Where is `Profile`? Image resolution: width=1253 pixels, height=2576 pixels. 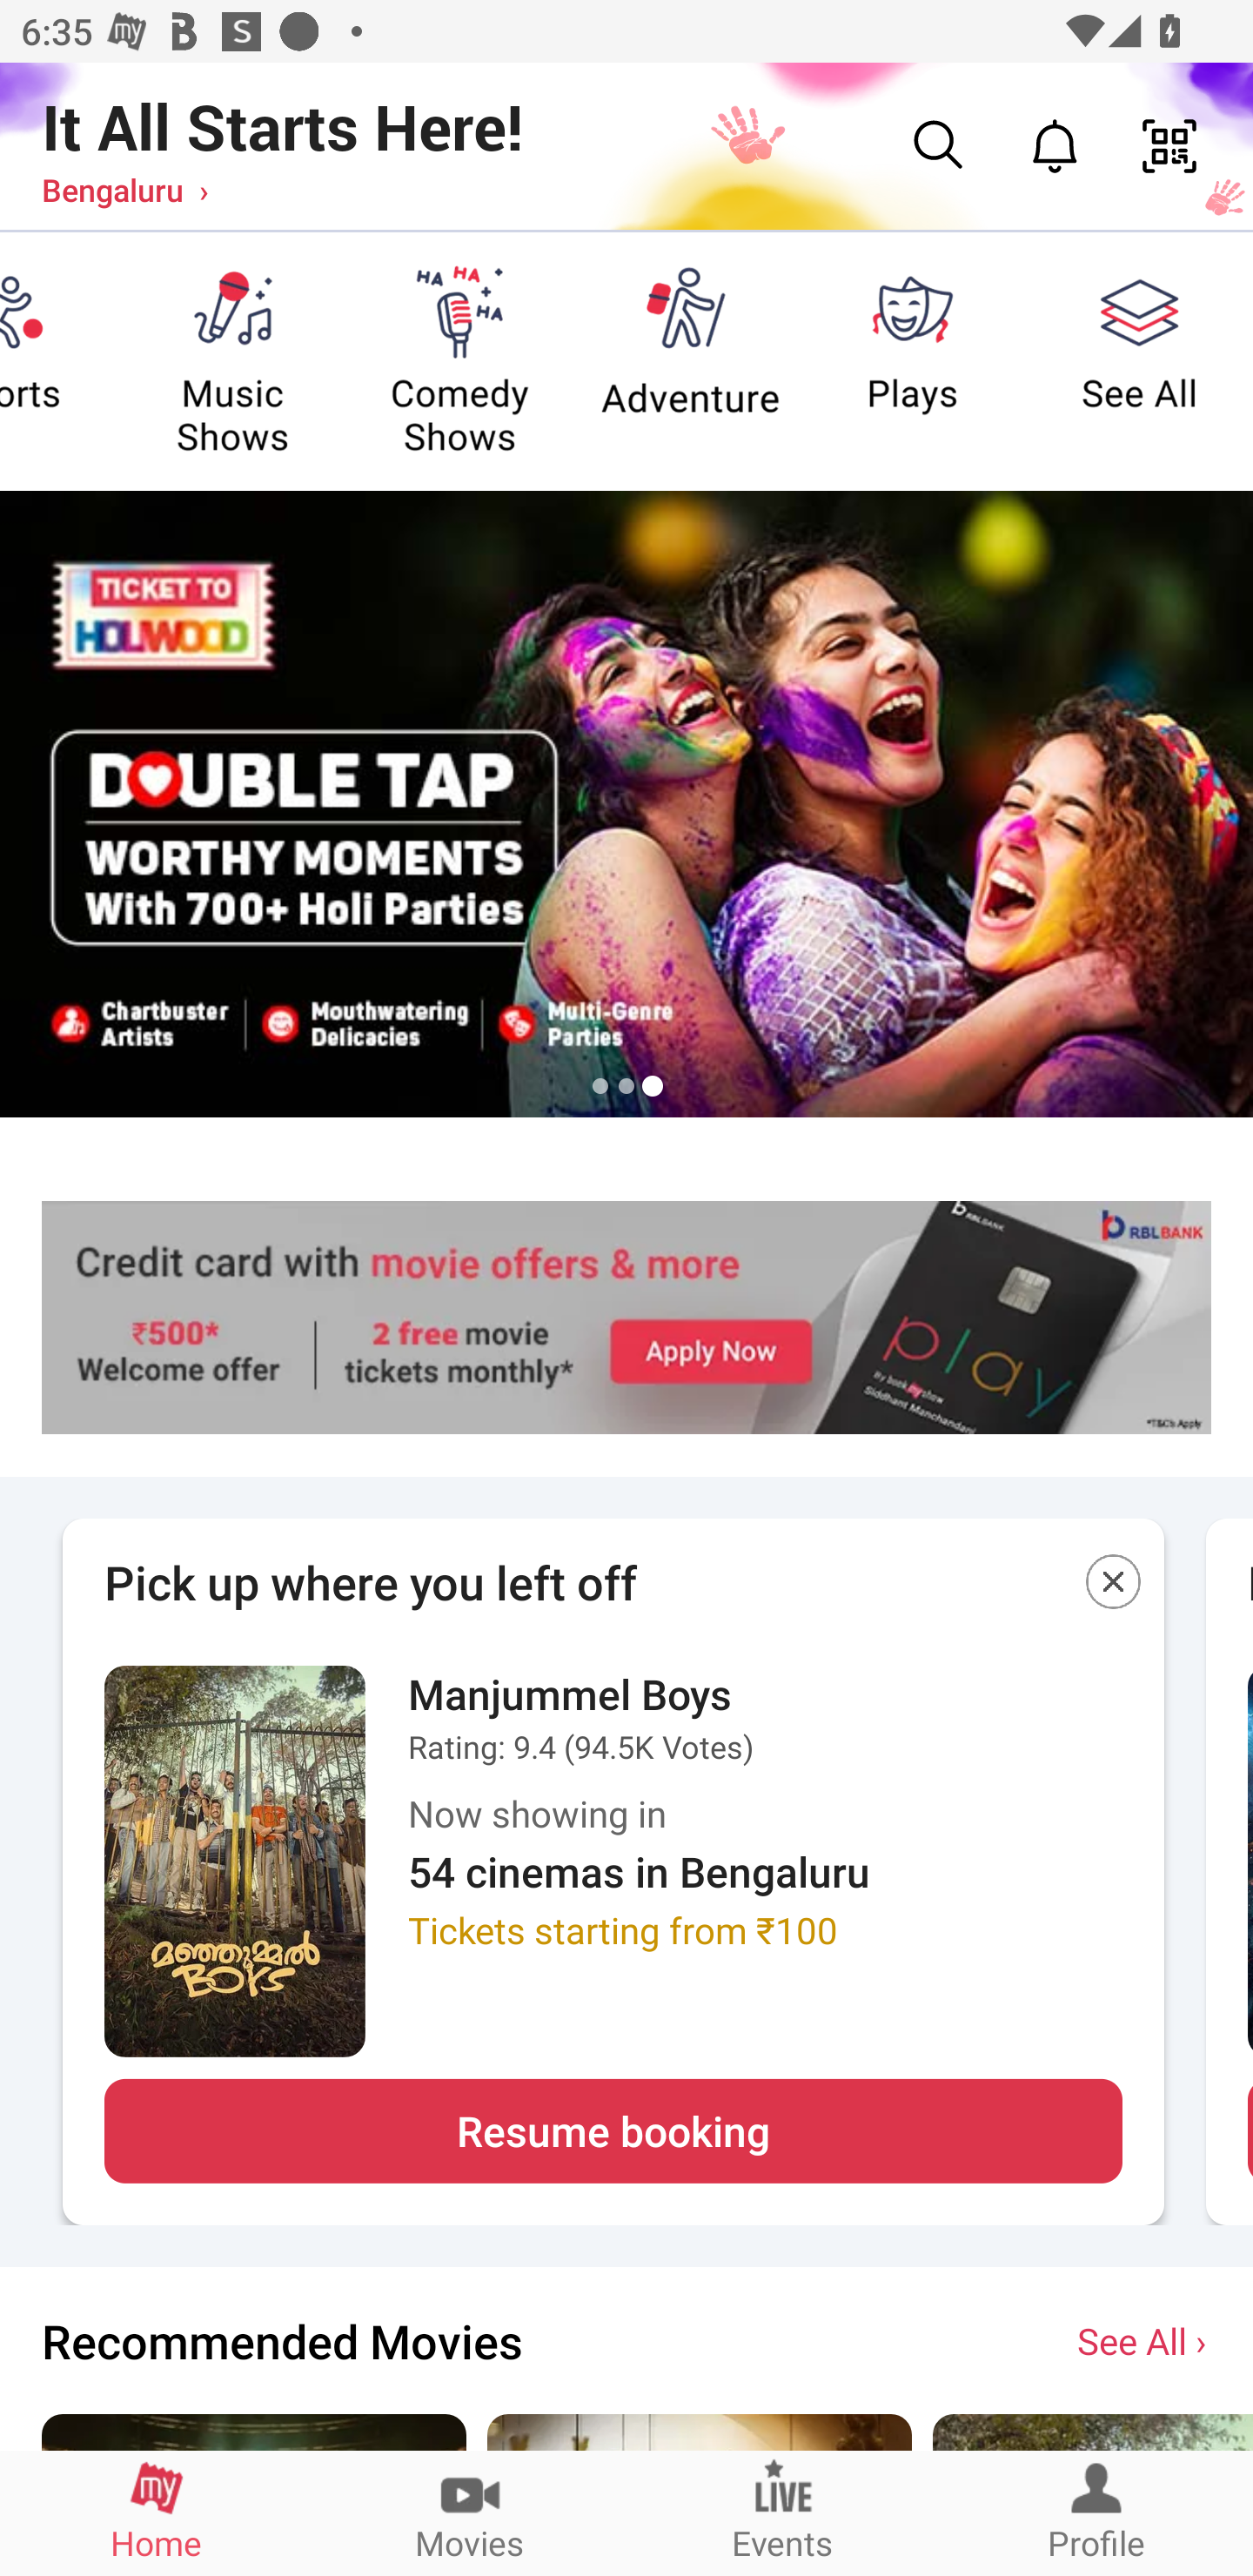 Profile is located at coordinates (1096, 2512).